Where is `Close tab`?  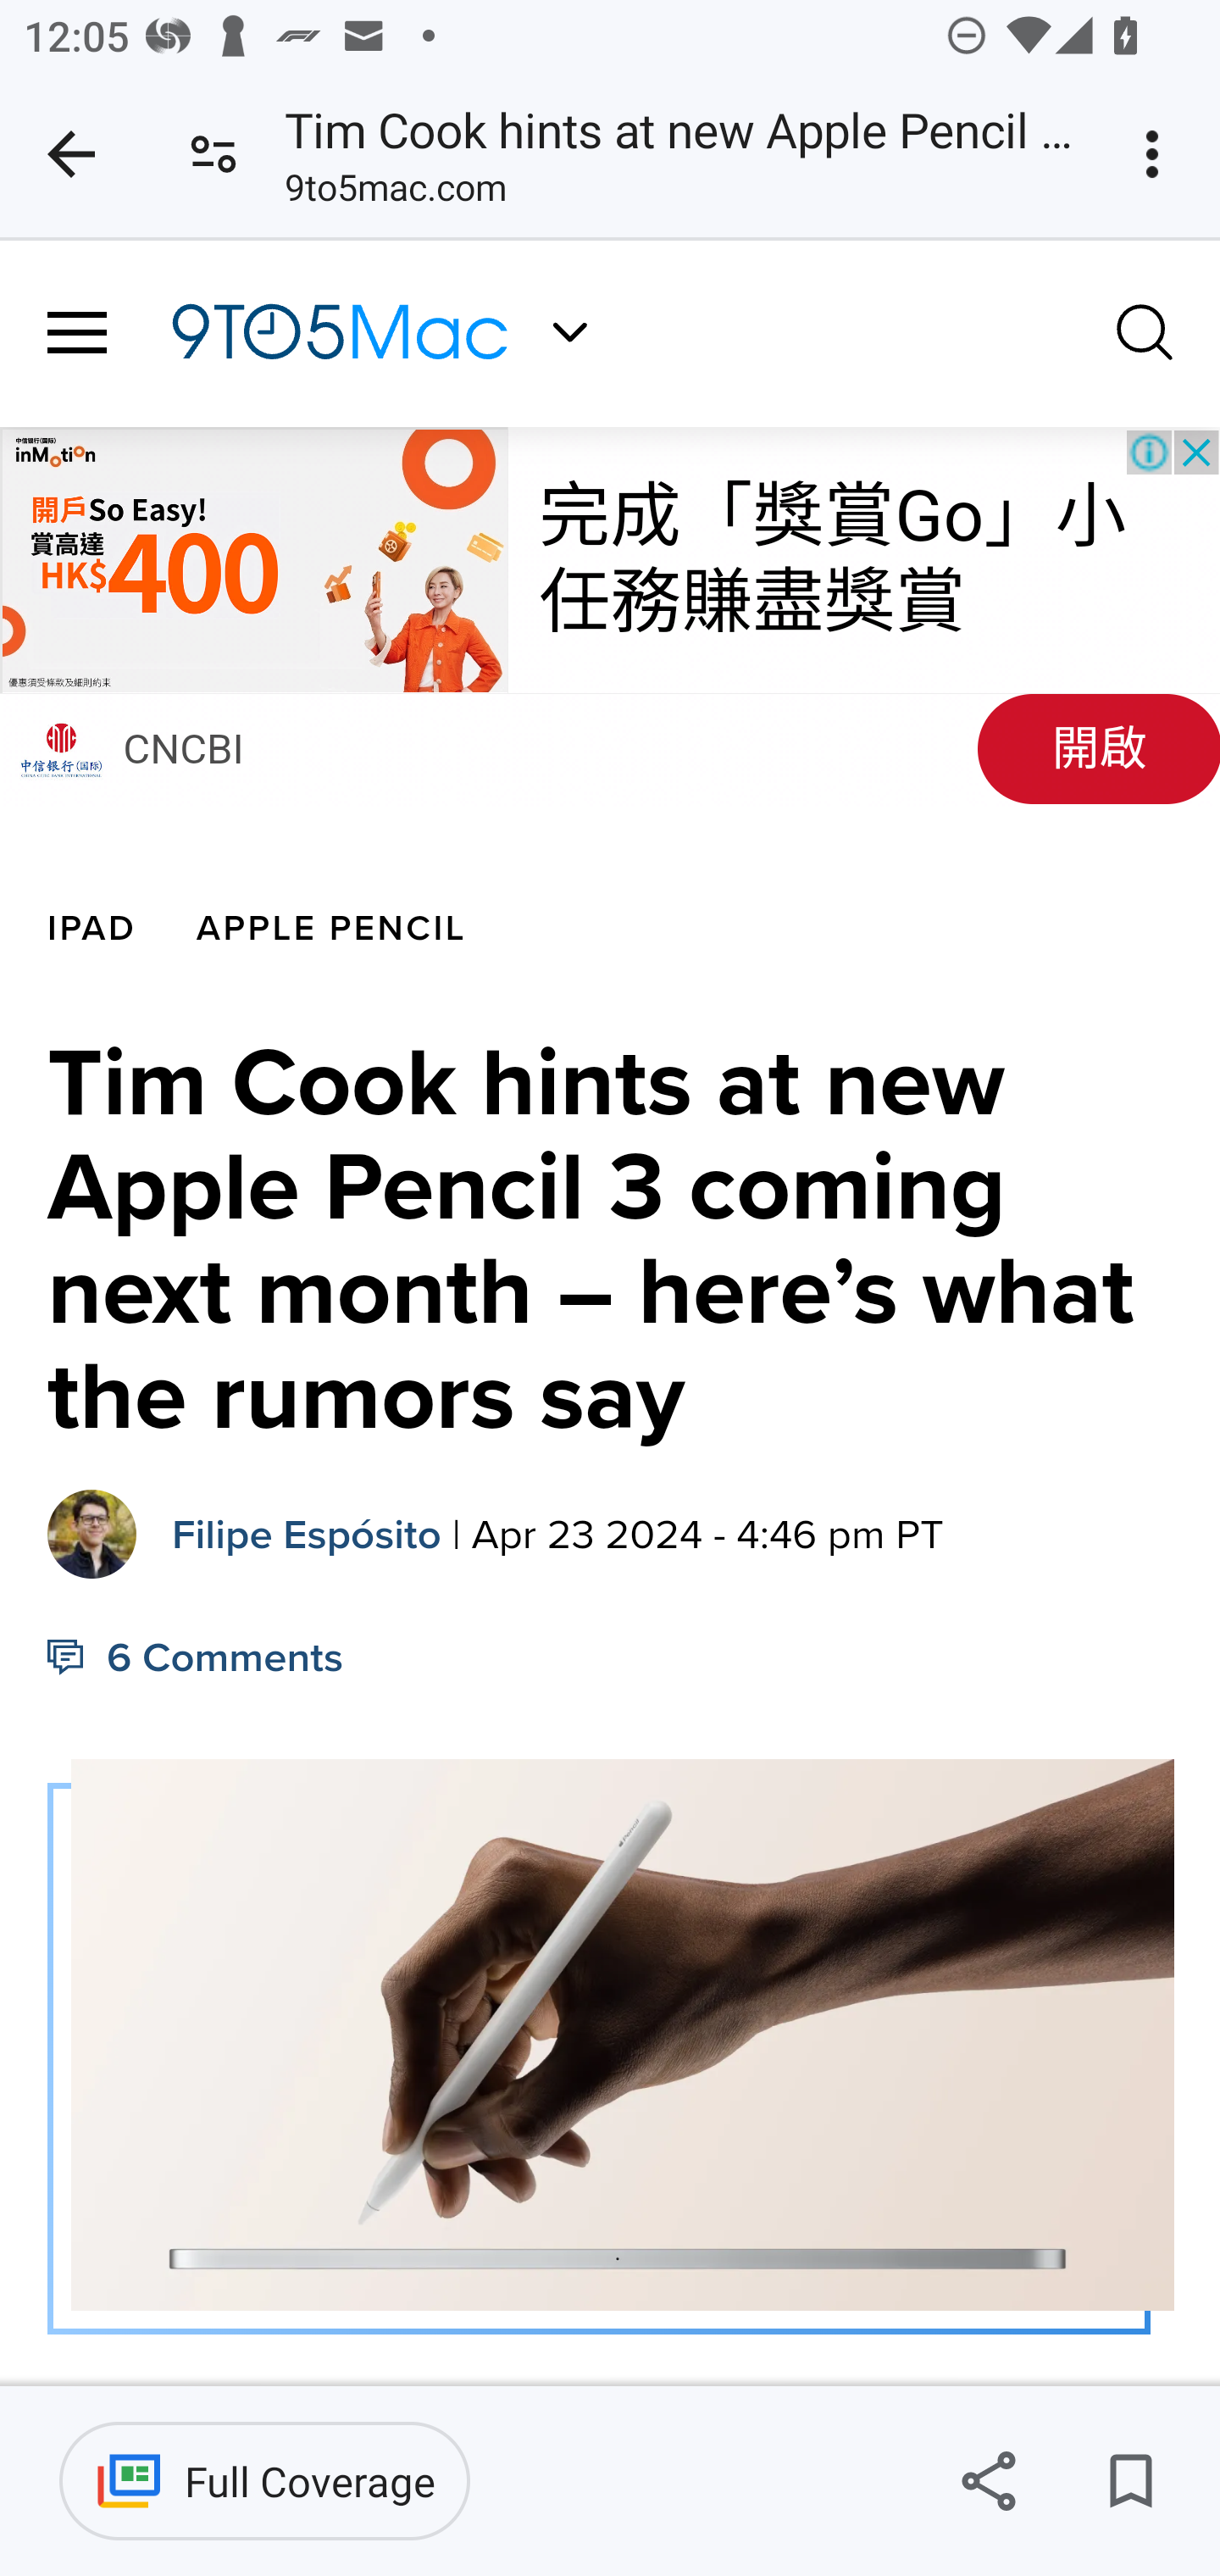 Close tab is located at coordinates (71, 154).